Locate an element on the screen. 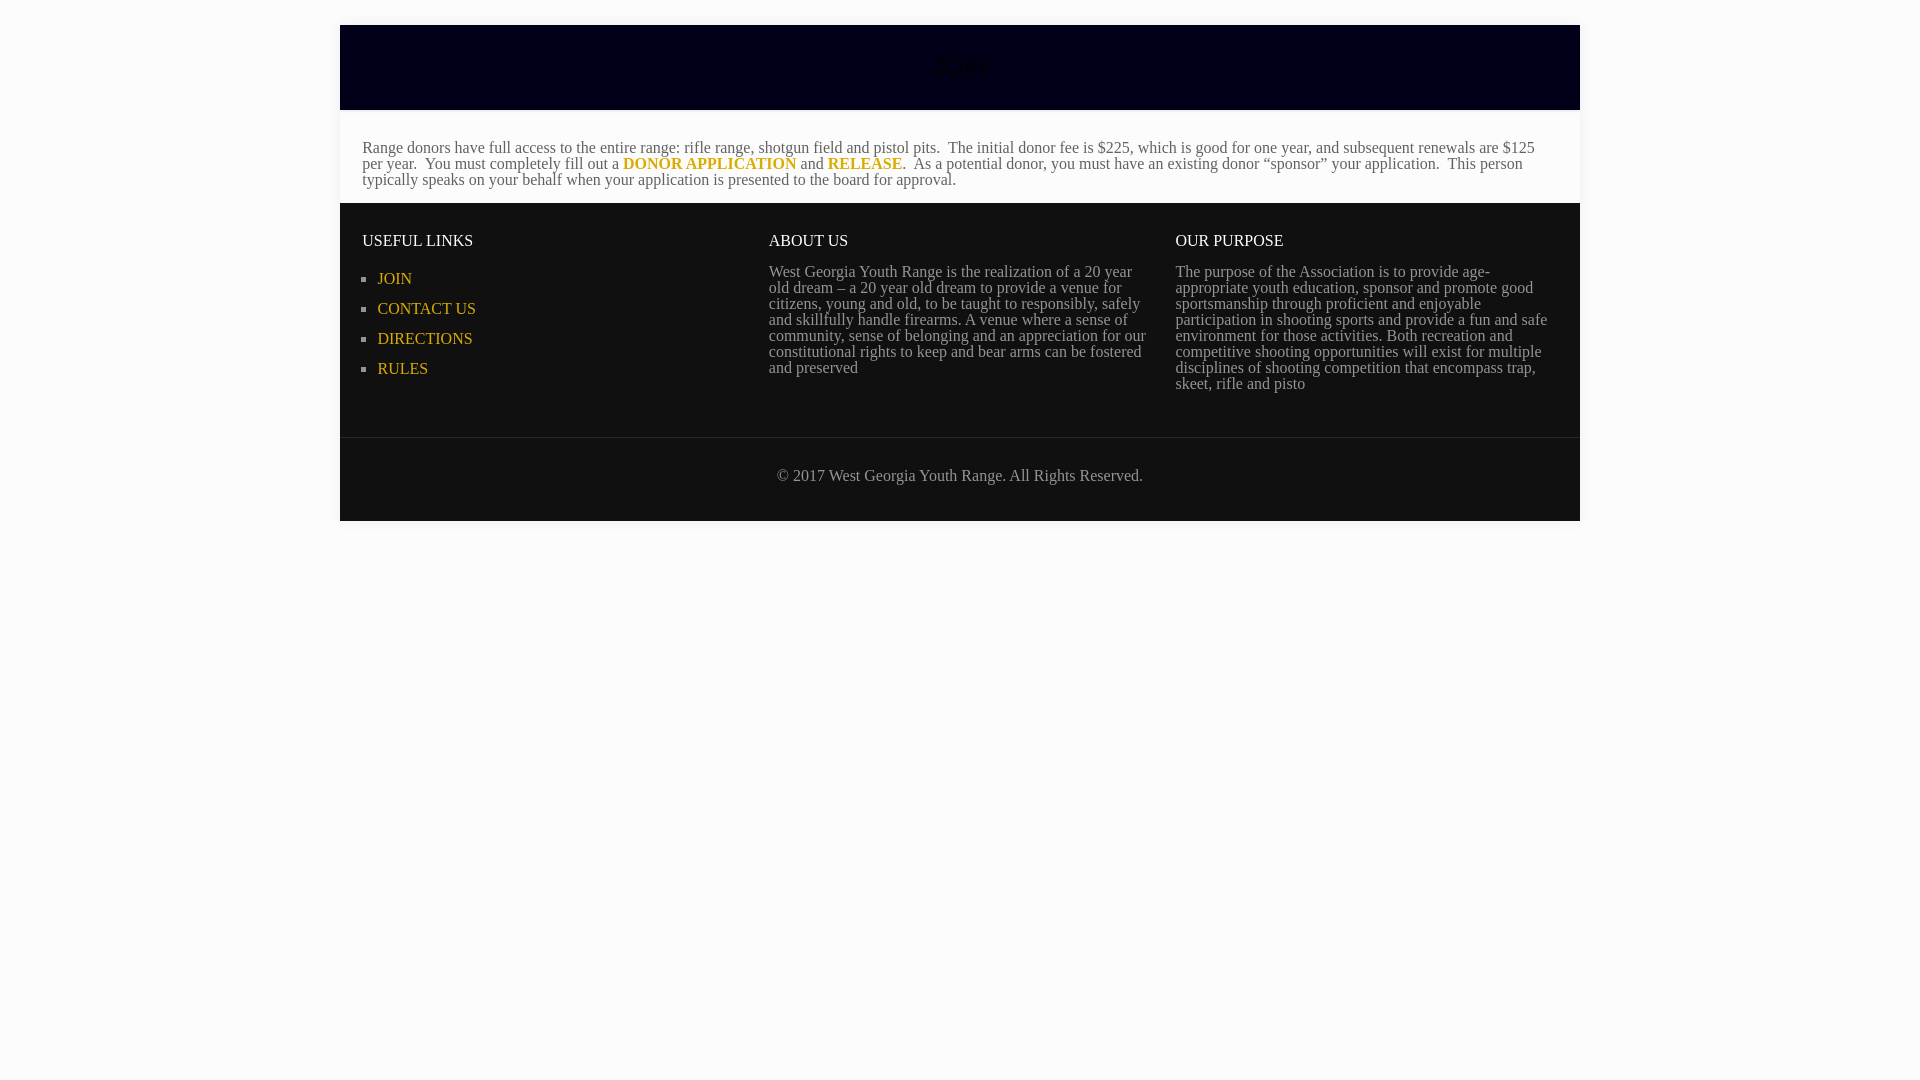 The image size is (1920, 1080). JOIN is located at coordinates (394, 278).